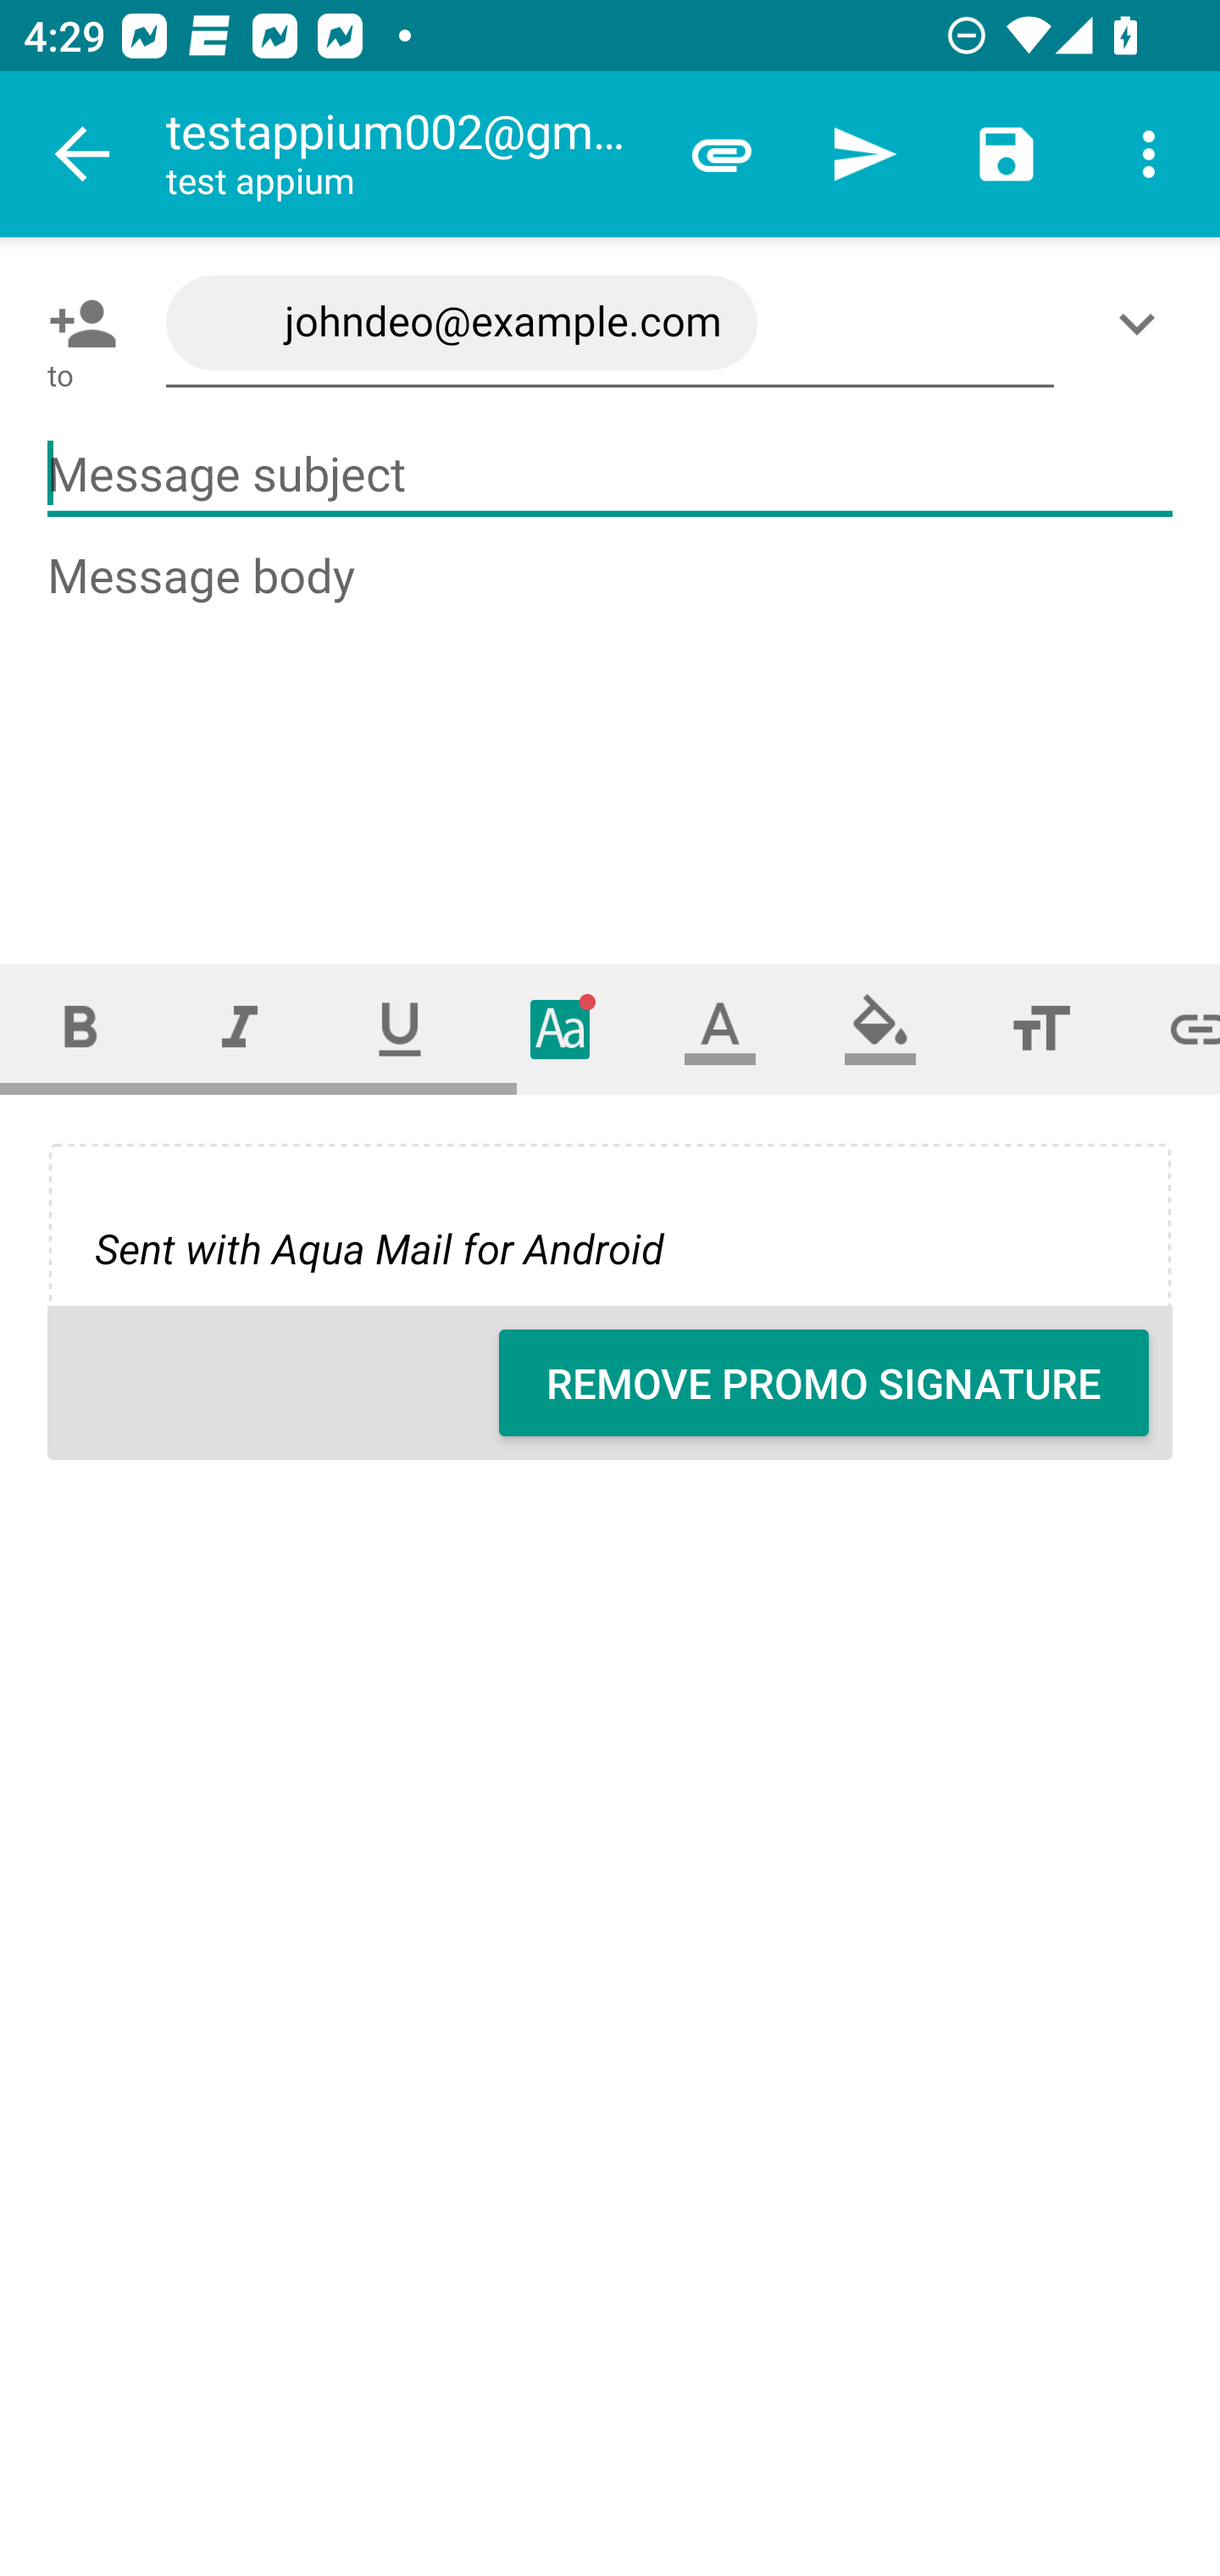 The height and width of the screenshot is (2576, 1220). What do you see at coordinates (1149, 154) in the screenshot?
I see `More options` at bounding box center [1149, 154].